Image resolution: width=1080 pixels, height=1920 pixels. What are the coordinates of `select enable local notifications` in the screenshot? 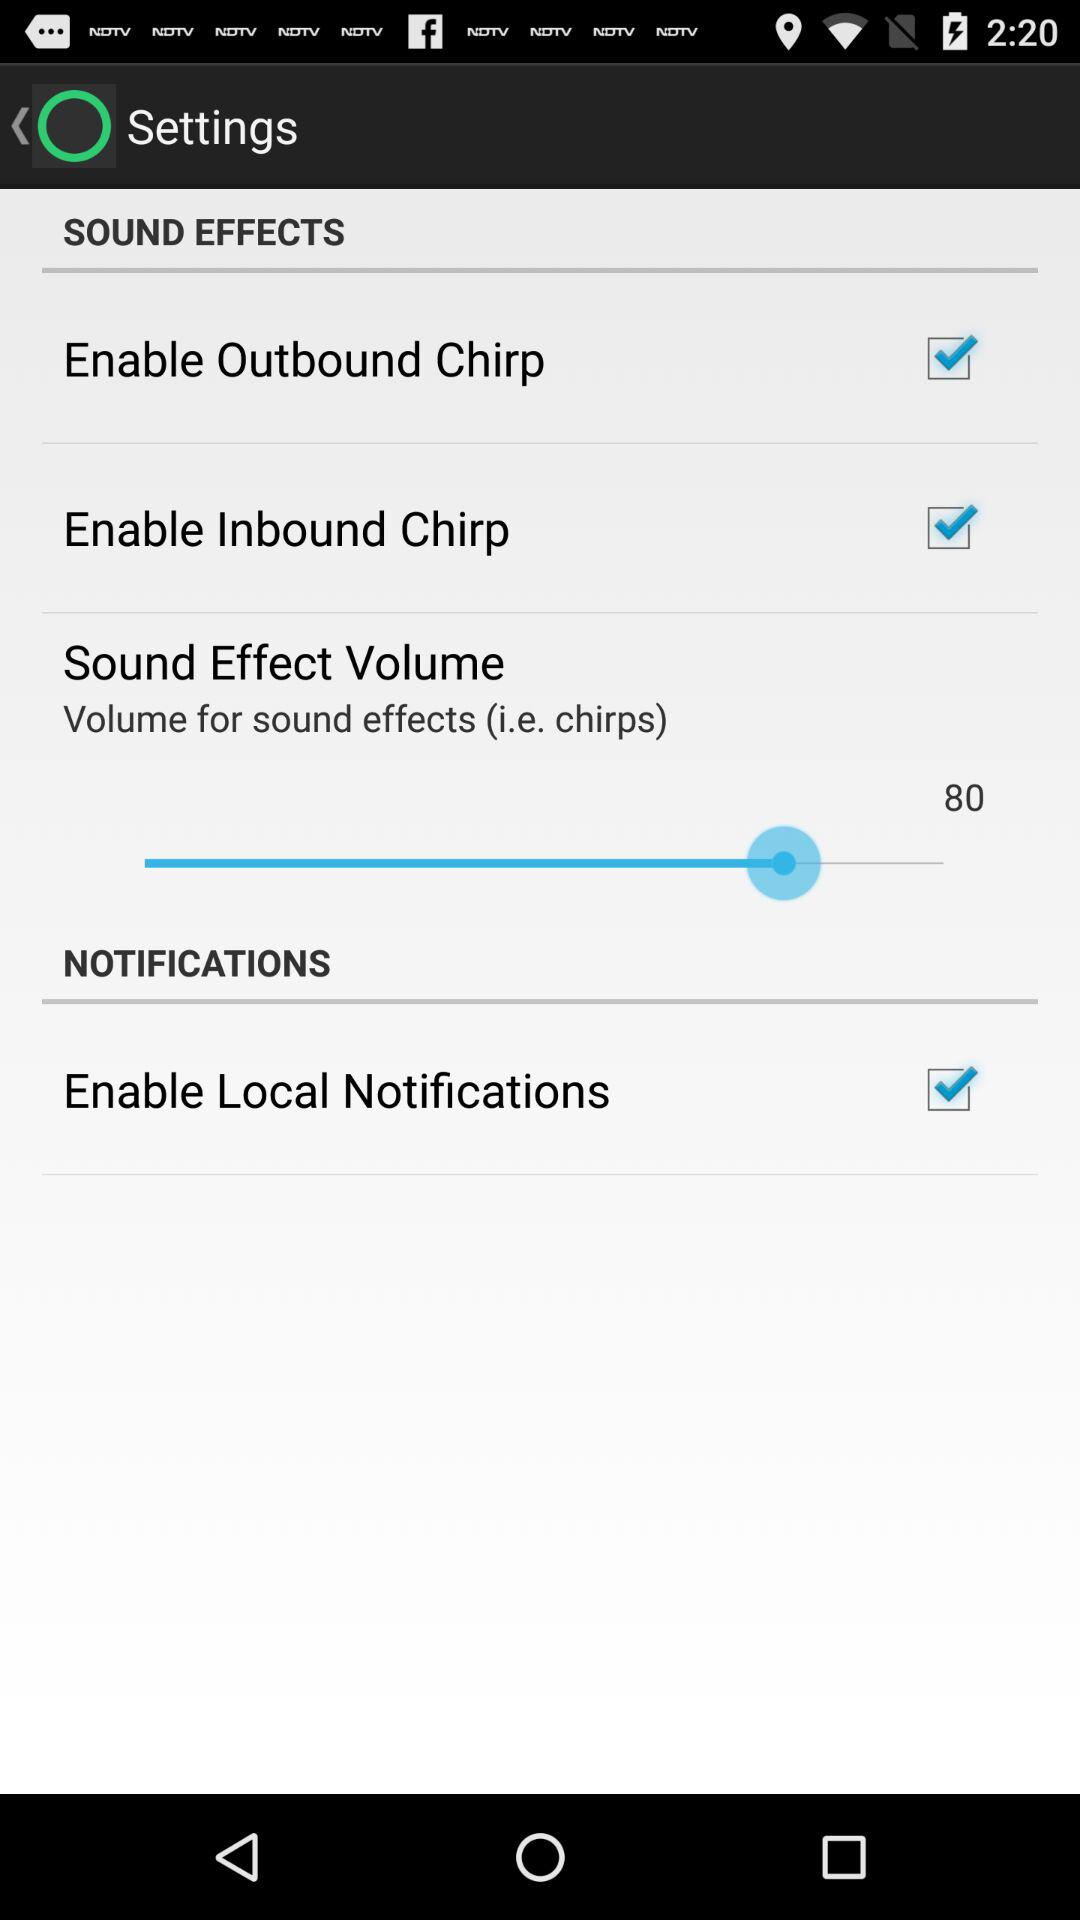 It's located at (336, 1089).